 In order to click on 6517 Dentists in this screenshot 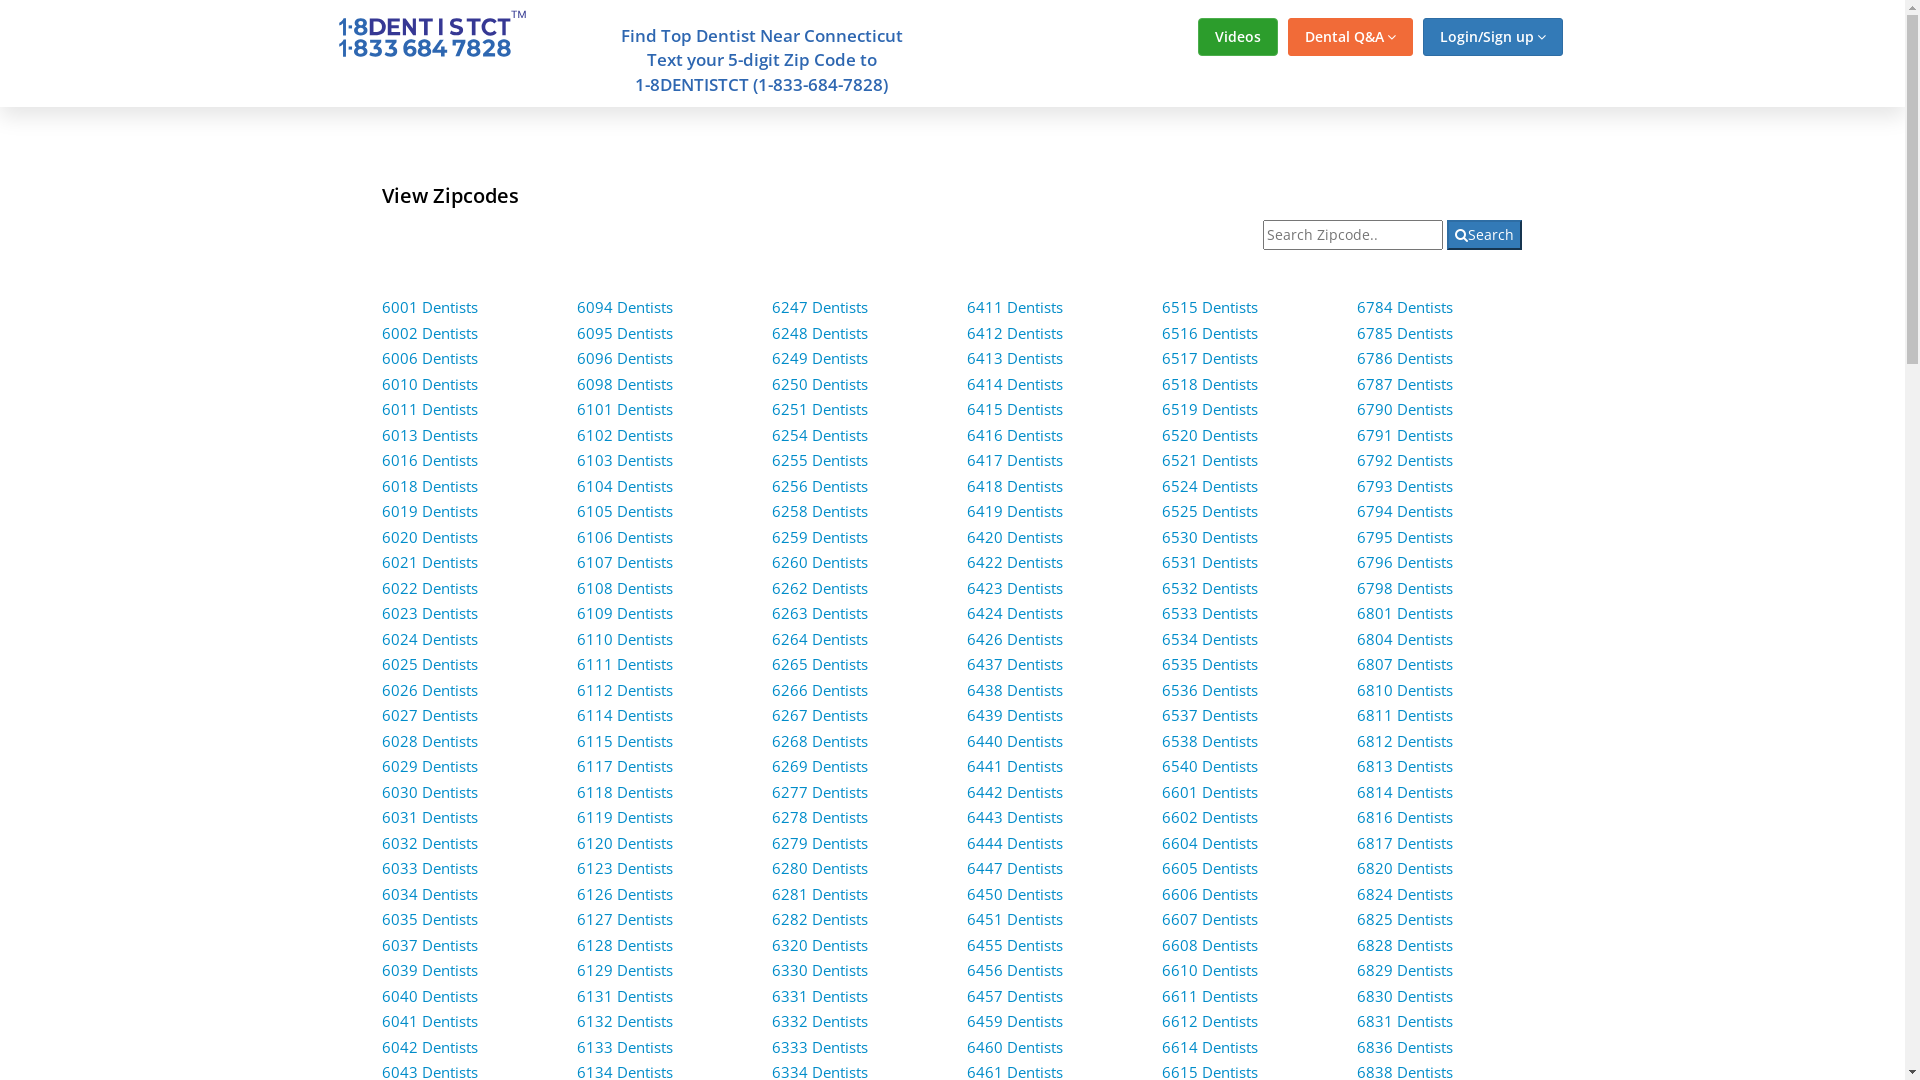, I will do `click(1210, 358)`.